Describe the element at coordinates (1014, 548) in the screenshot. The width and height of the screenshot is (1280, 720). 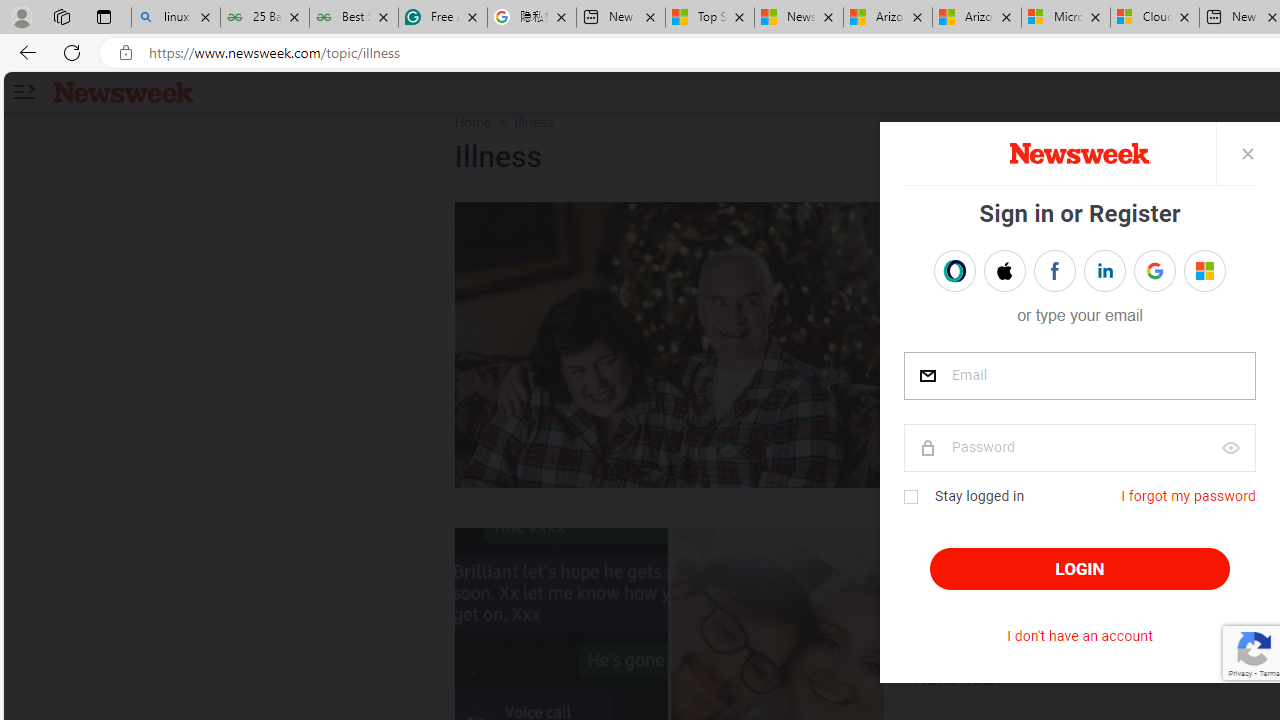
I see `ON THE INTERNET` at that location.